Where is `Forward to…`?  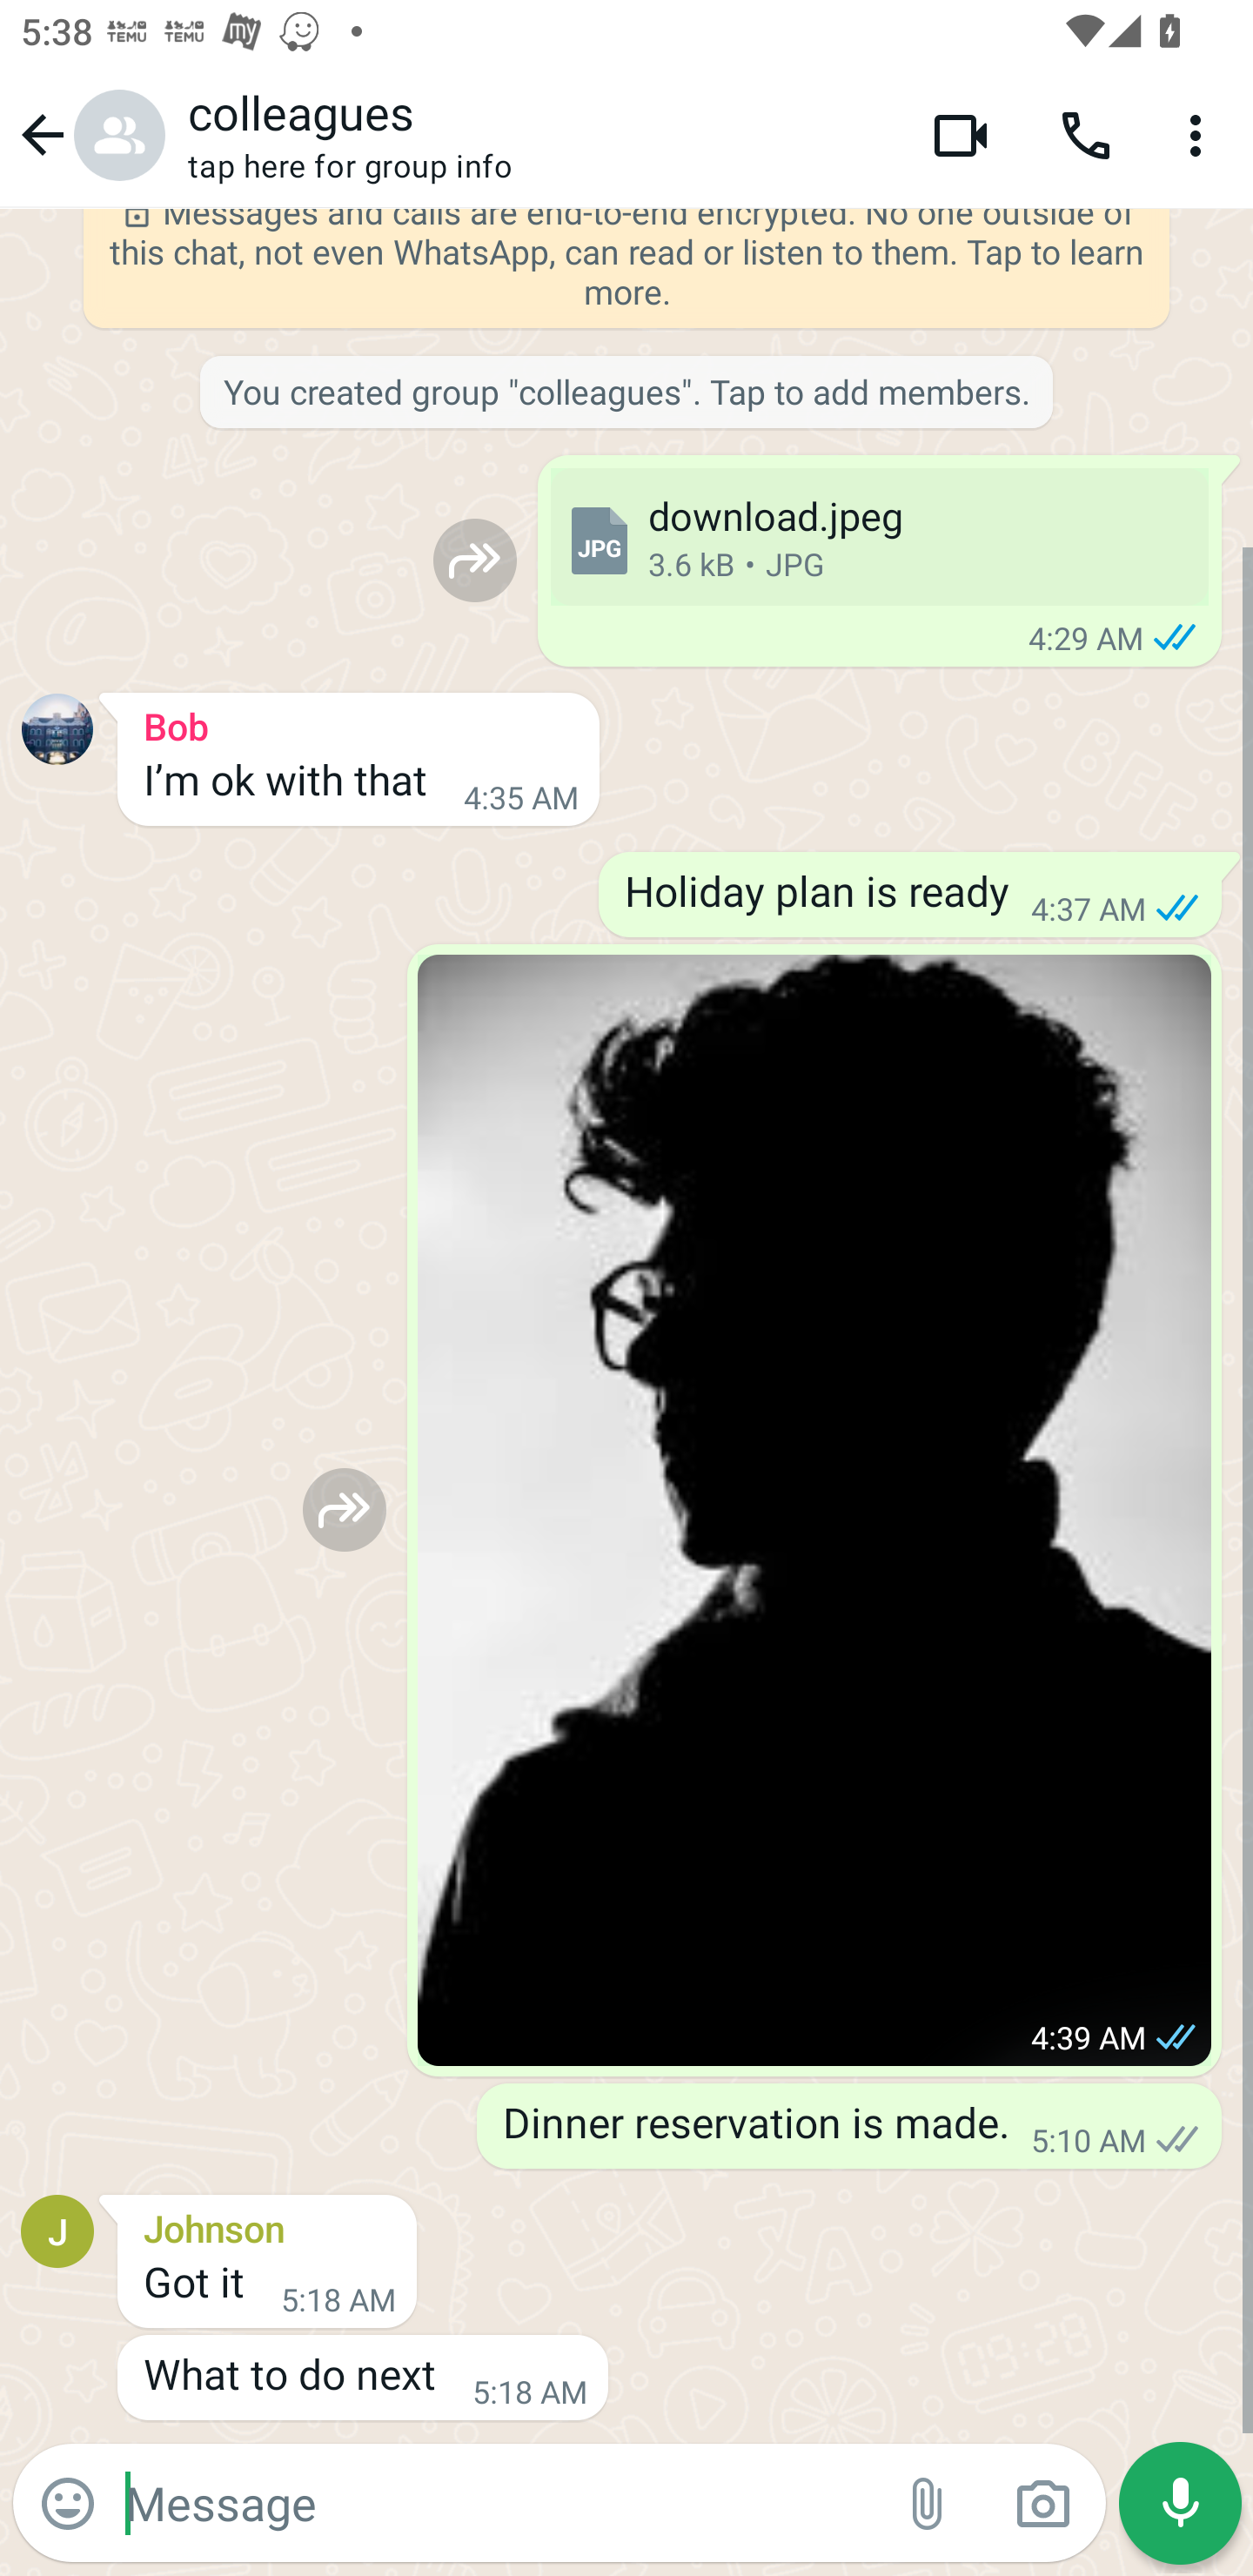 Forward to… is located at coordinates (345, 1509).